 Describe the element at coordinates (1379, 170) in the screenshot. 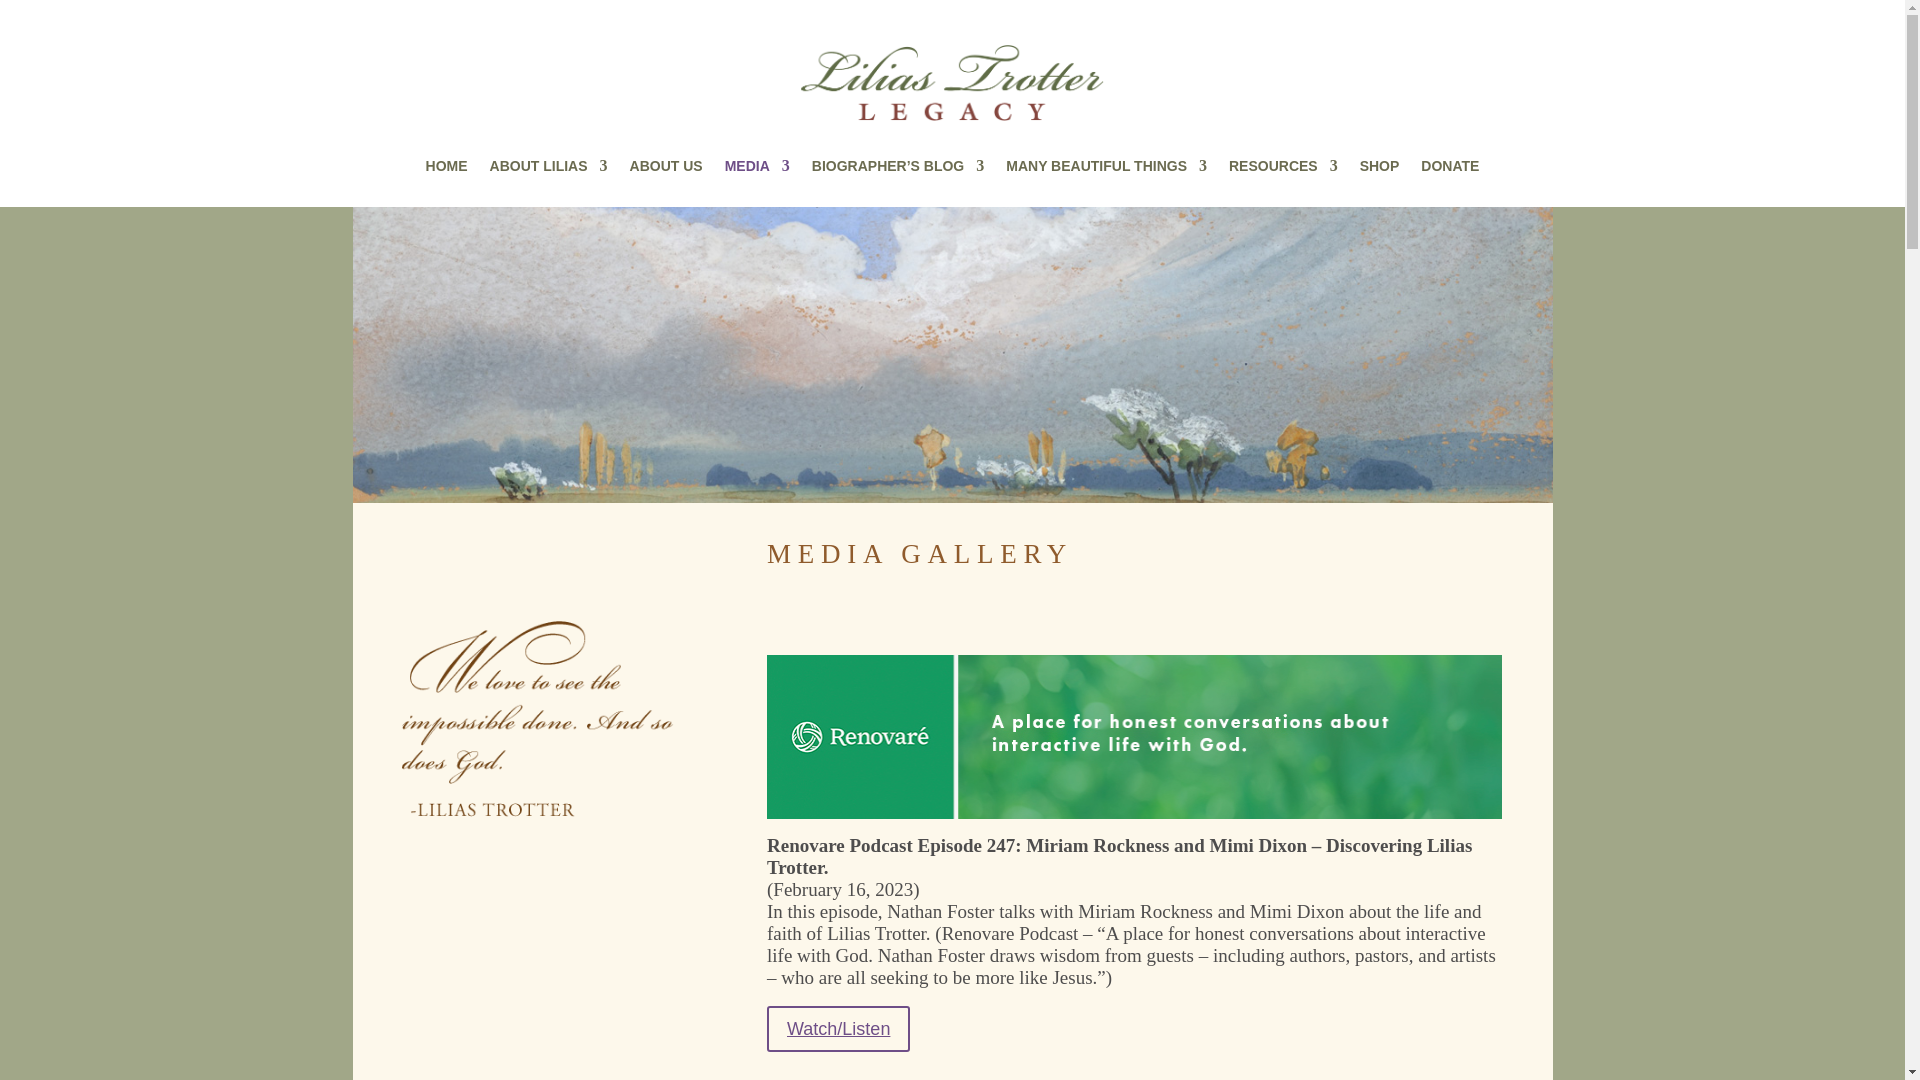

I see `SHOP` at that location.